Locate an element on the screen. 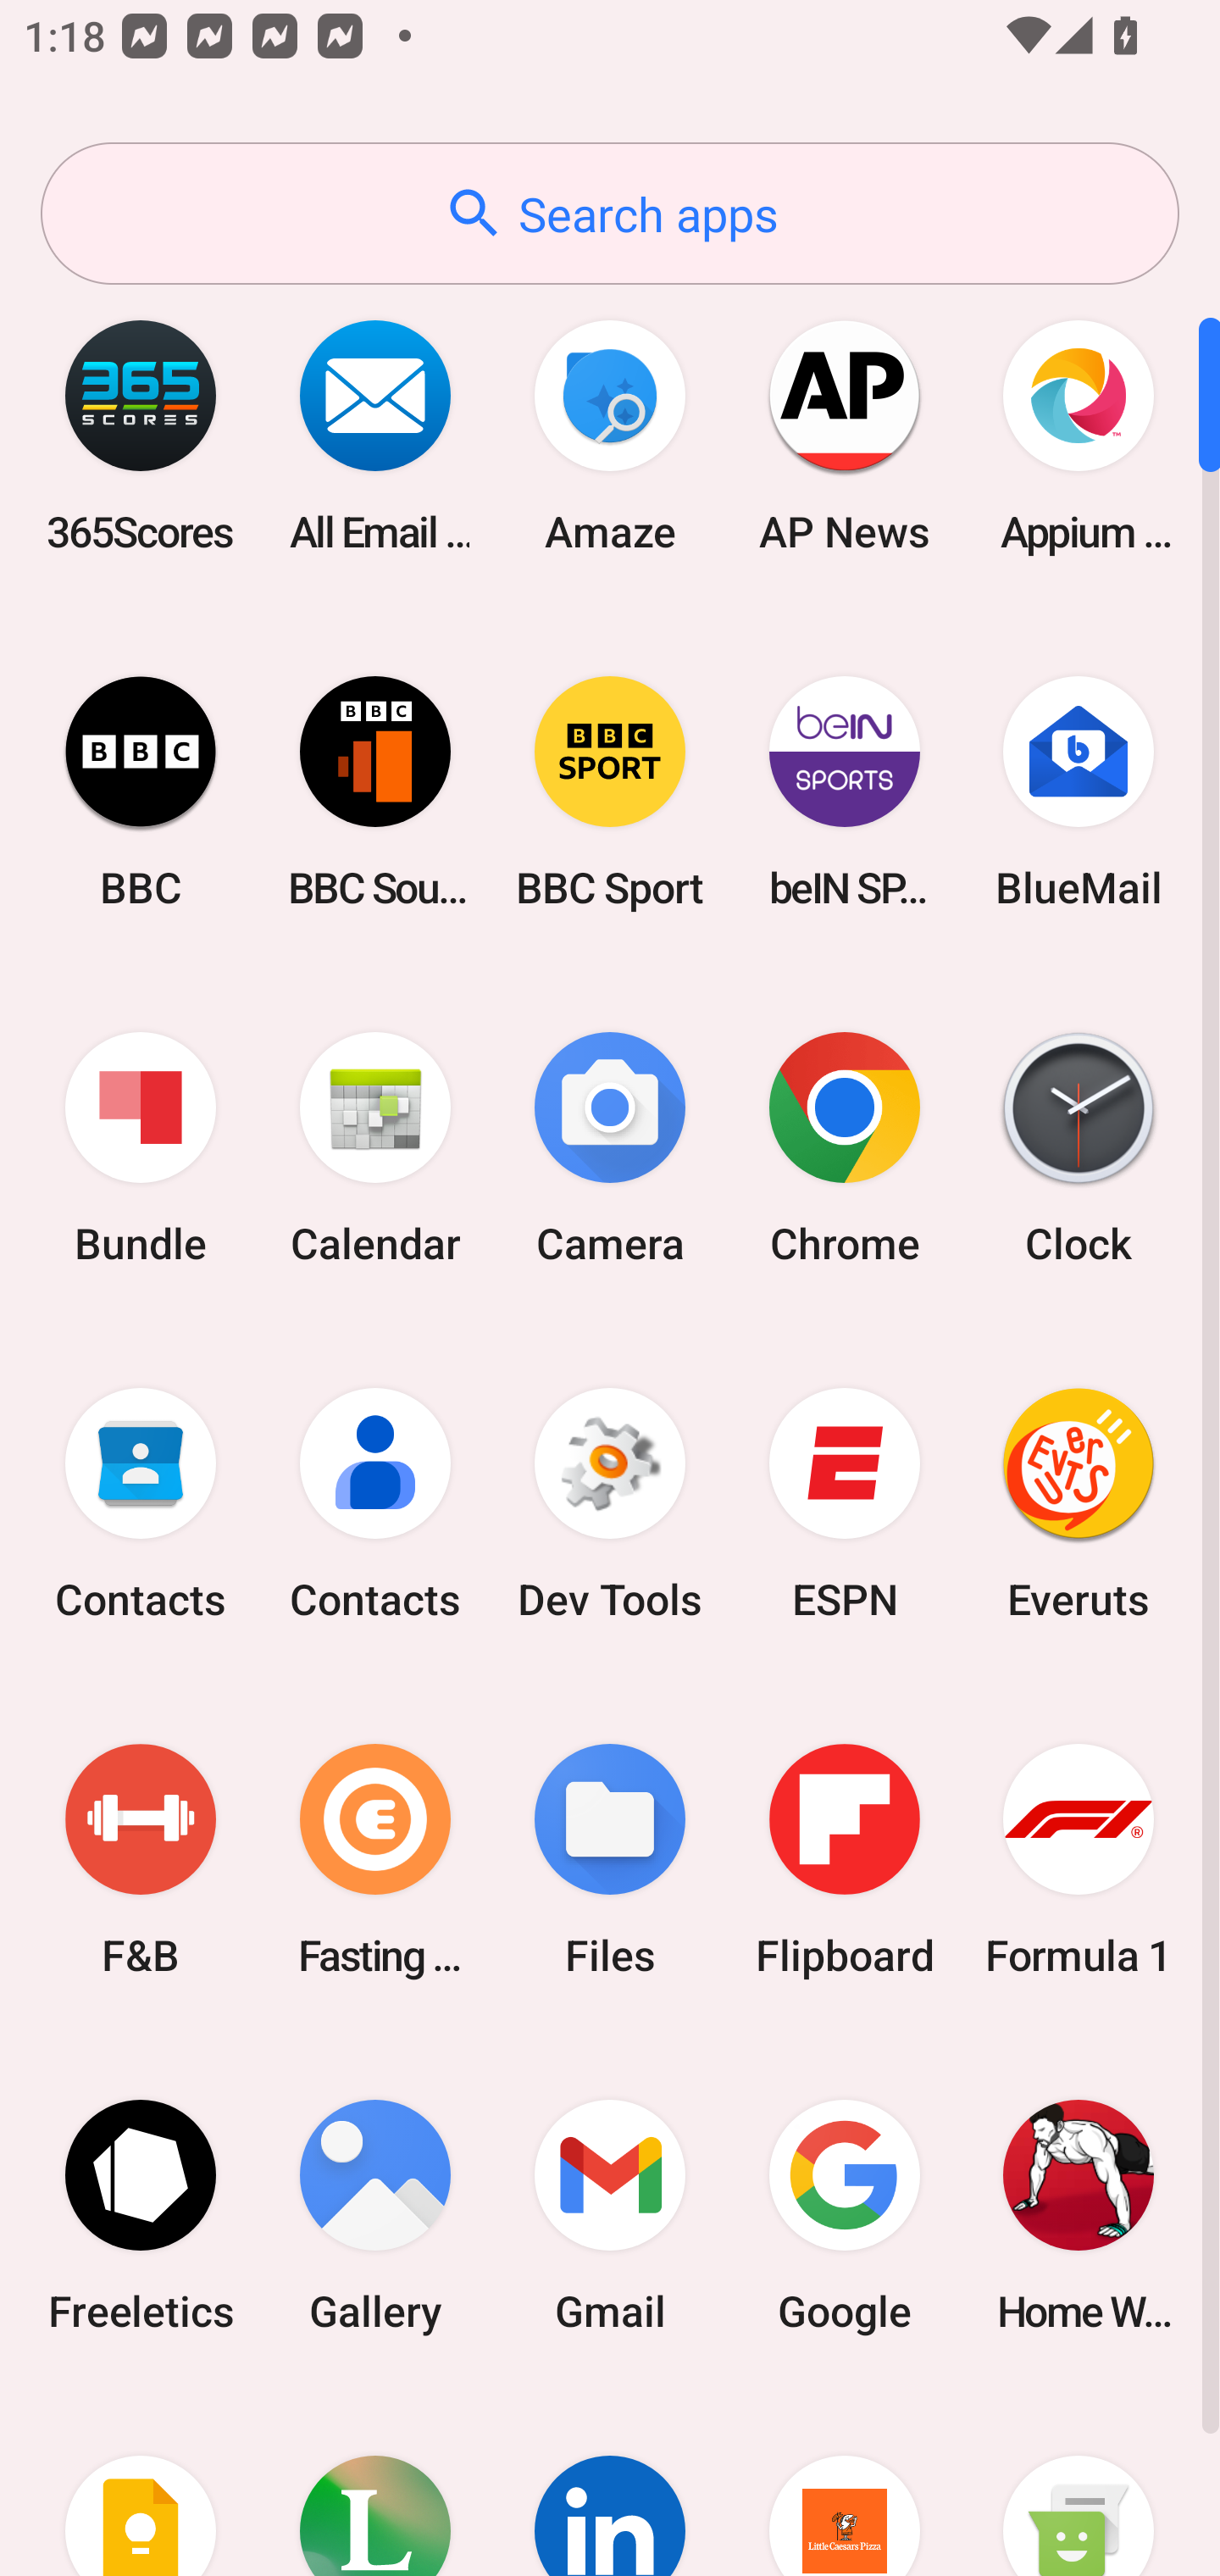  Lifesum is located at coordinates (375, 2484).